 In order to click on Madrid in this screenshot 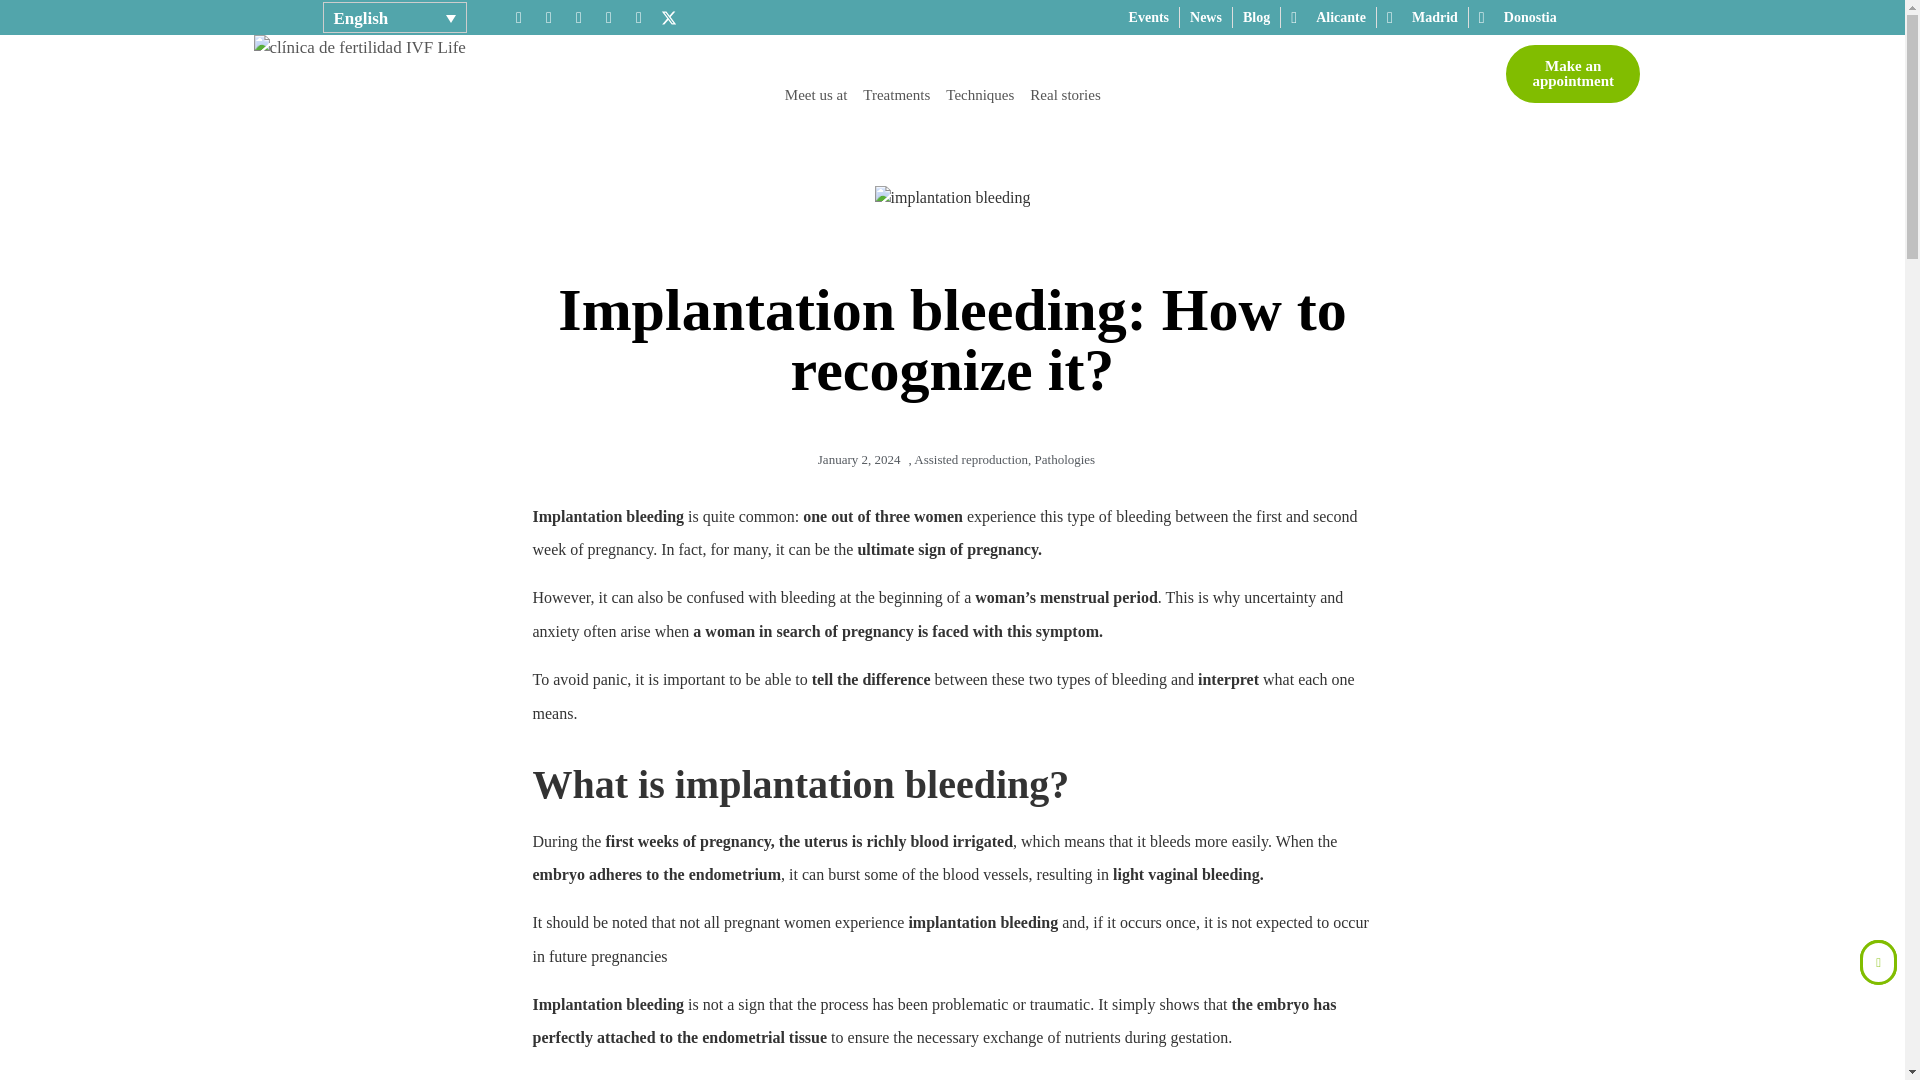, I will do `click(1422, 17)`.